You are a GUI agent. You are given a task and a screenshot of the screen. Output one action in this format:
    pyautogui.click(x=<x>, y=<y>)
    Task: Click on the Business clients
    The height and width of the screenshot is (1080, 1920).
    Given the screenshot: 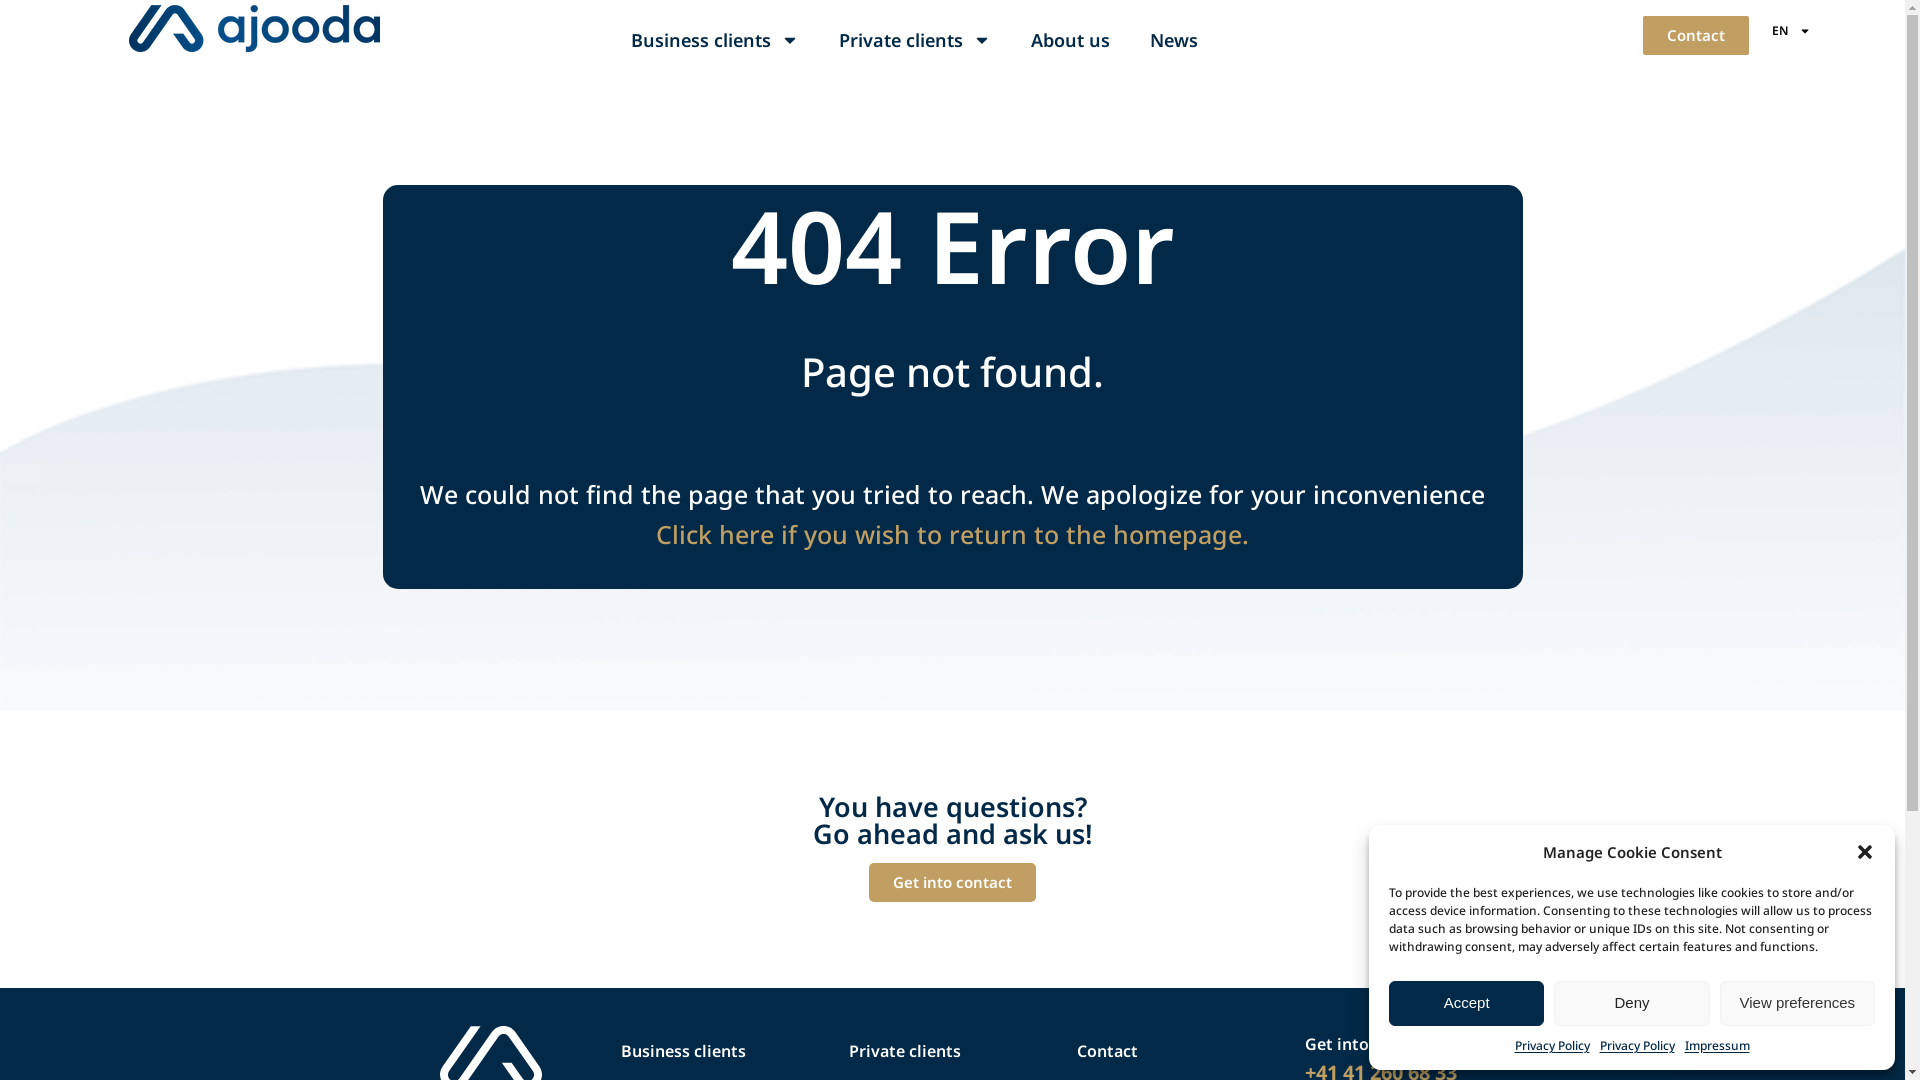 What is the action you would take?
    pyautogui.click(x=682, y=1051)
    